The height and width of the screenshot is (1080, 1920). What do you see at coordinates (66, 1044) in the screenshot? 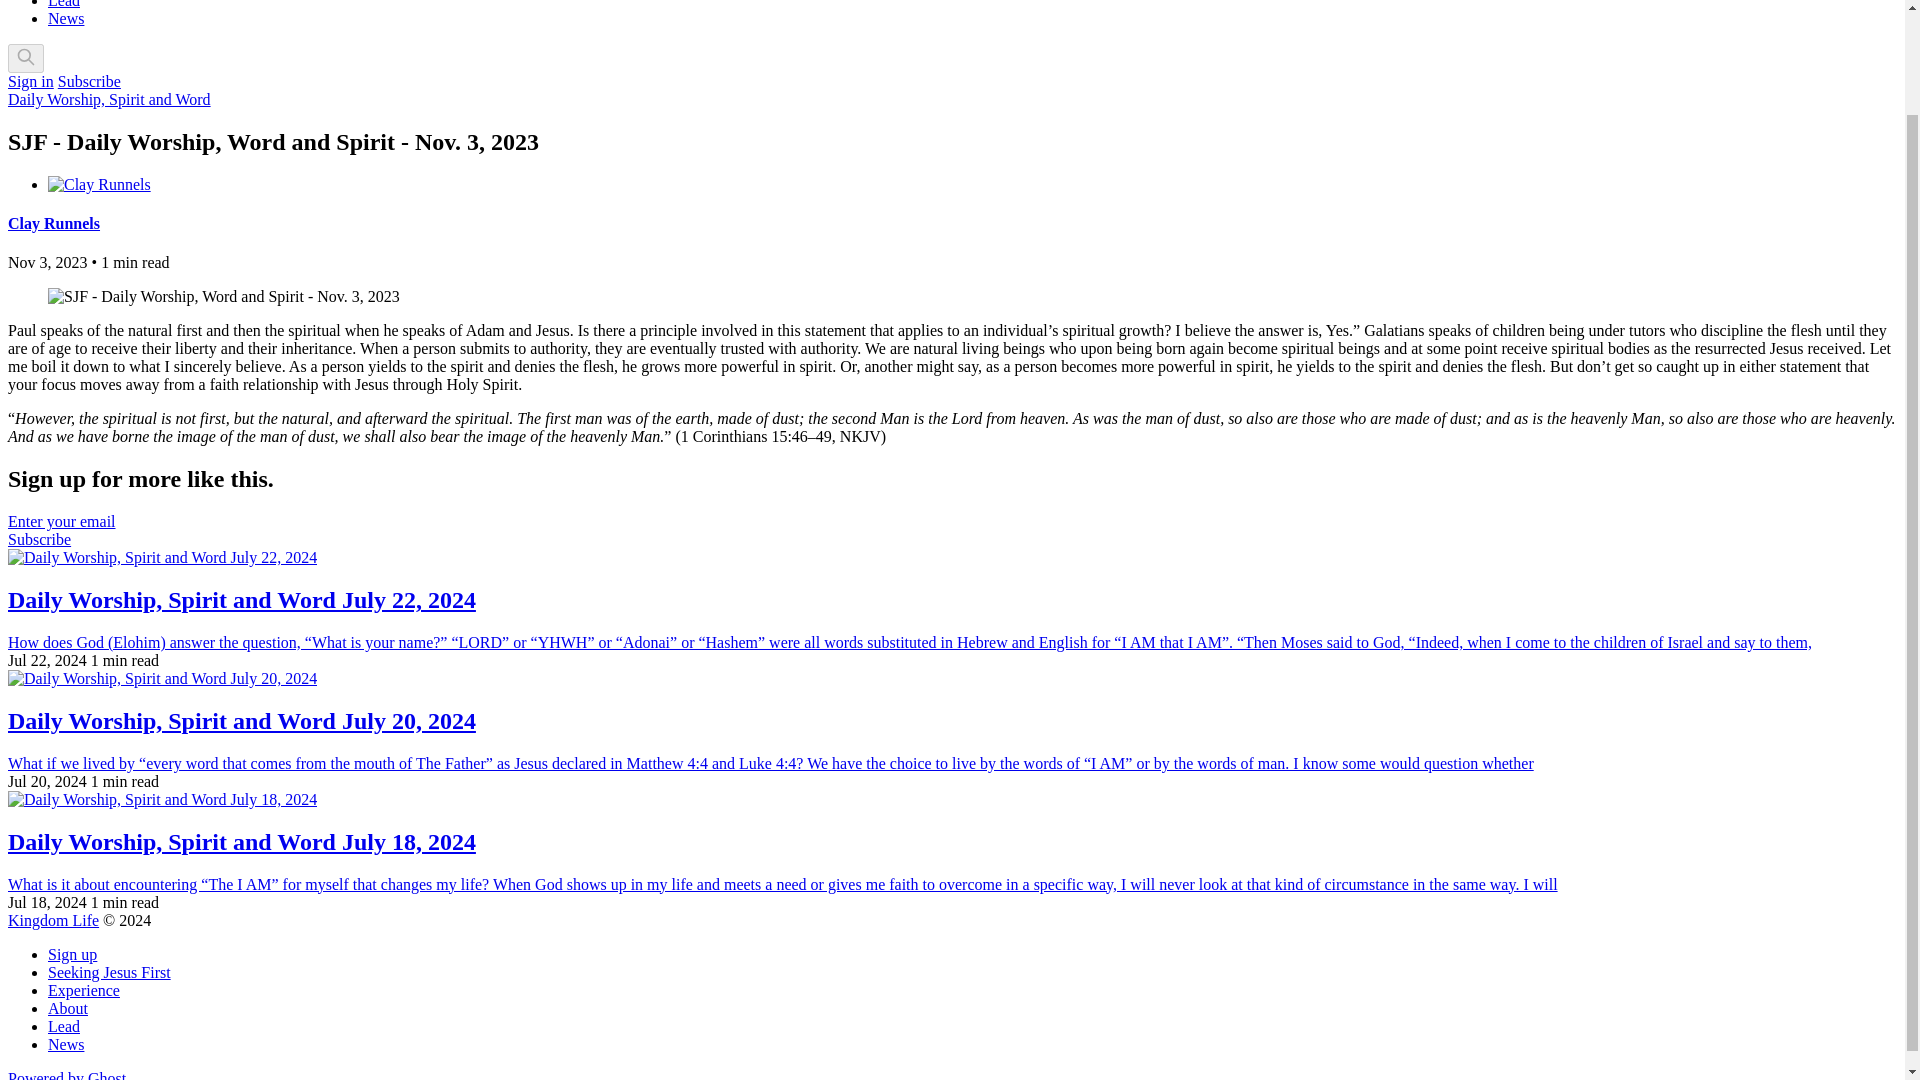
I see `News` at bounding box center [66, 1044].